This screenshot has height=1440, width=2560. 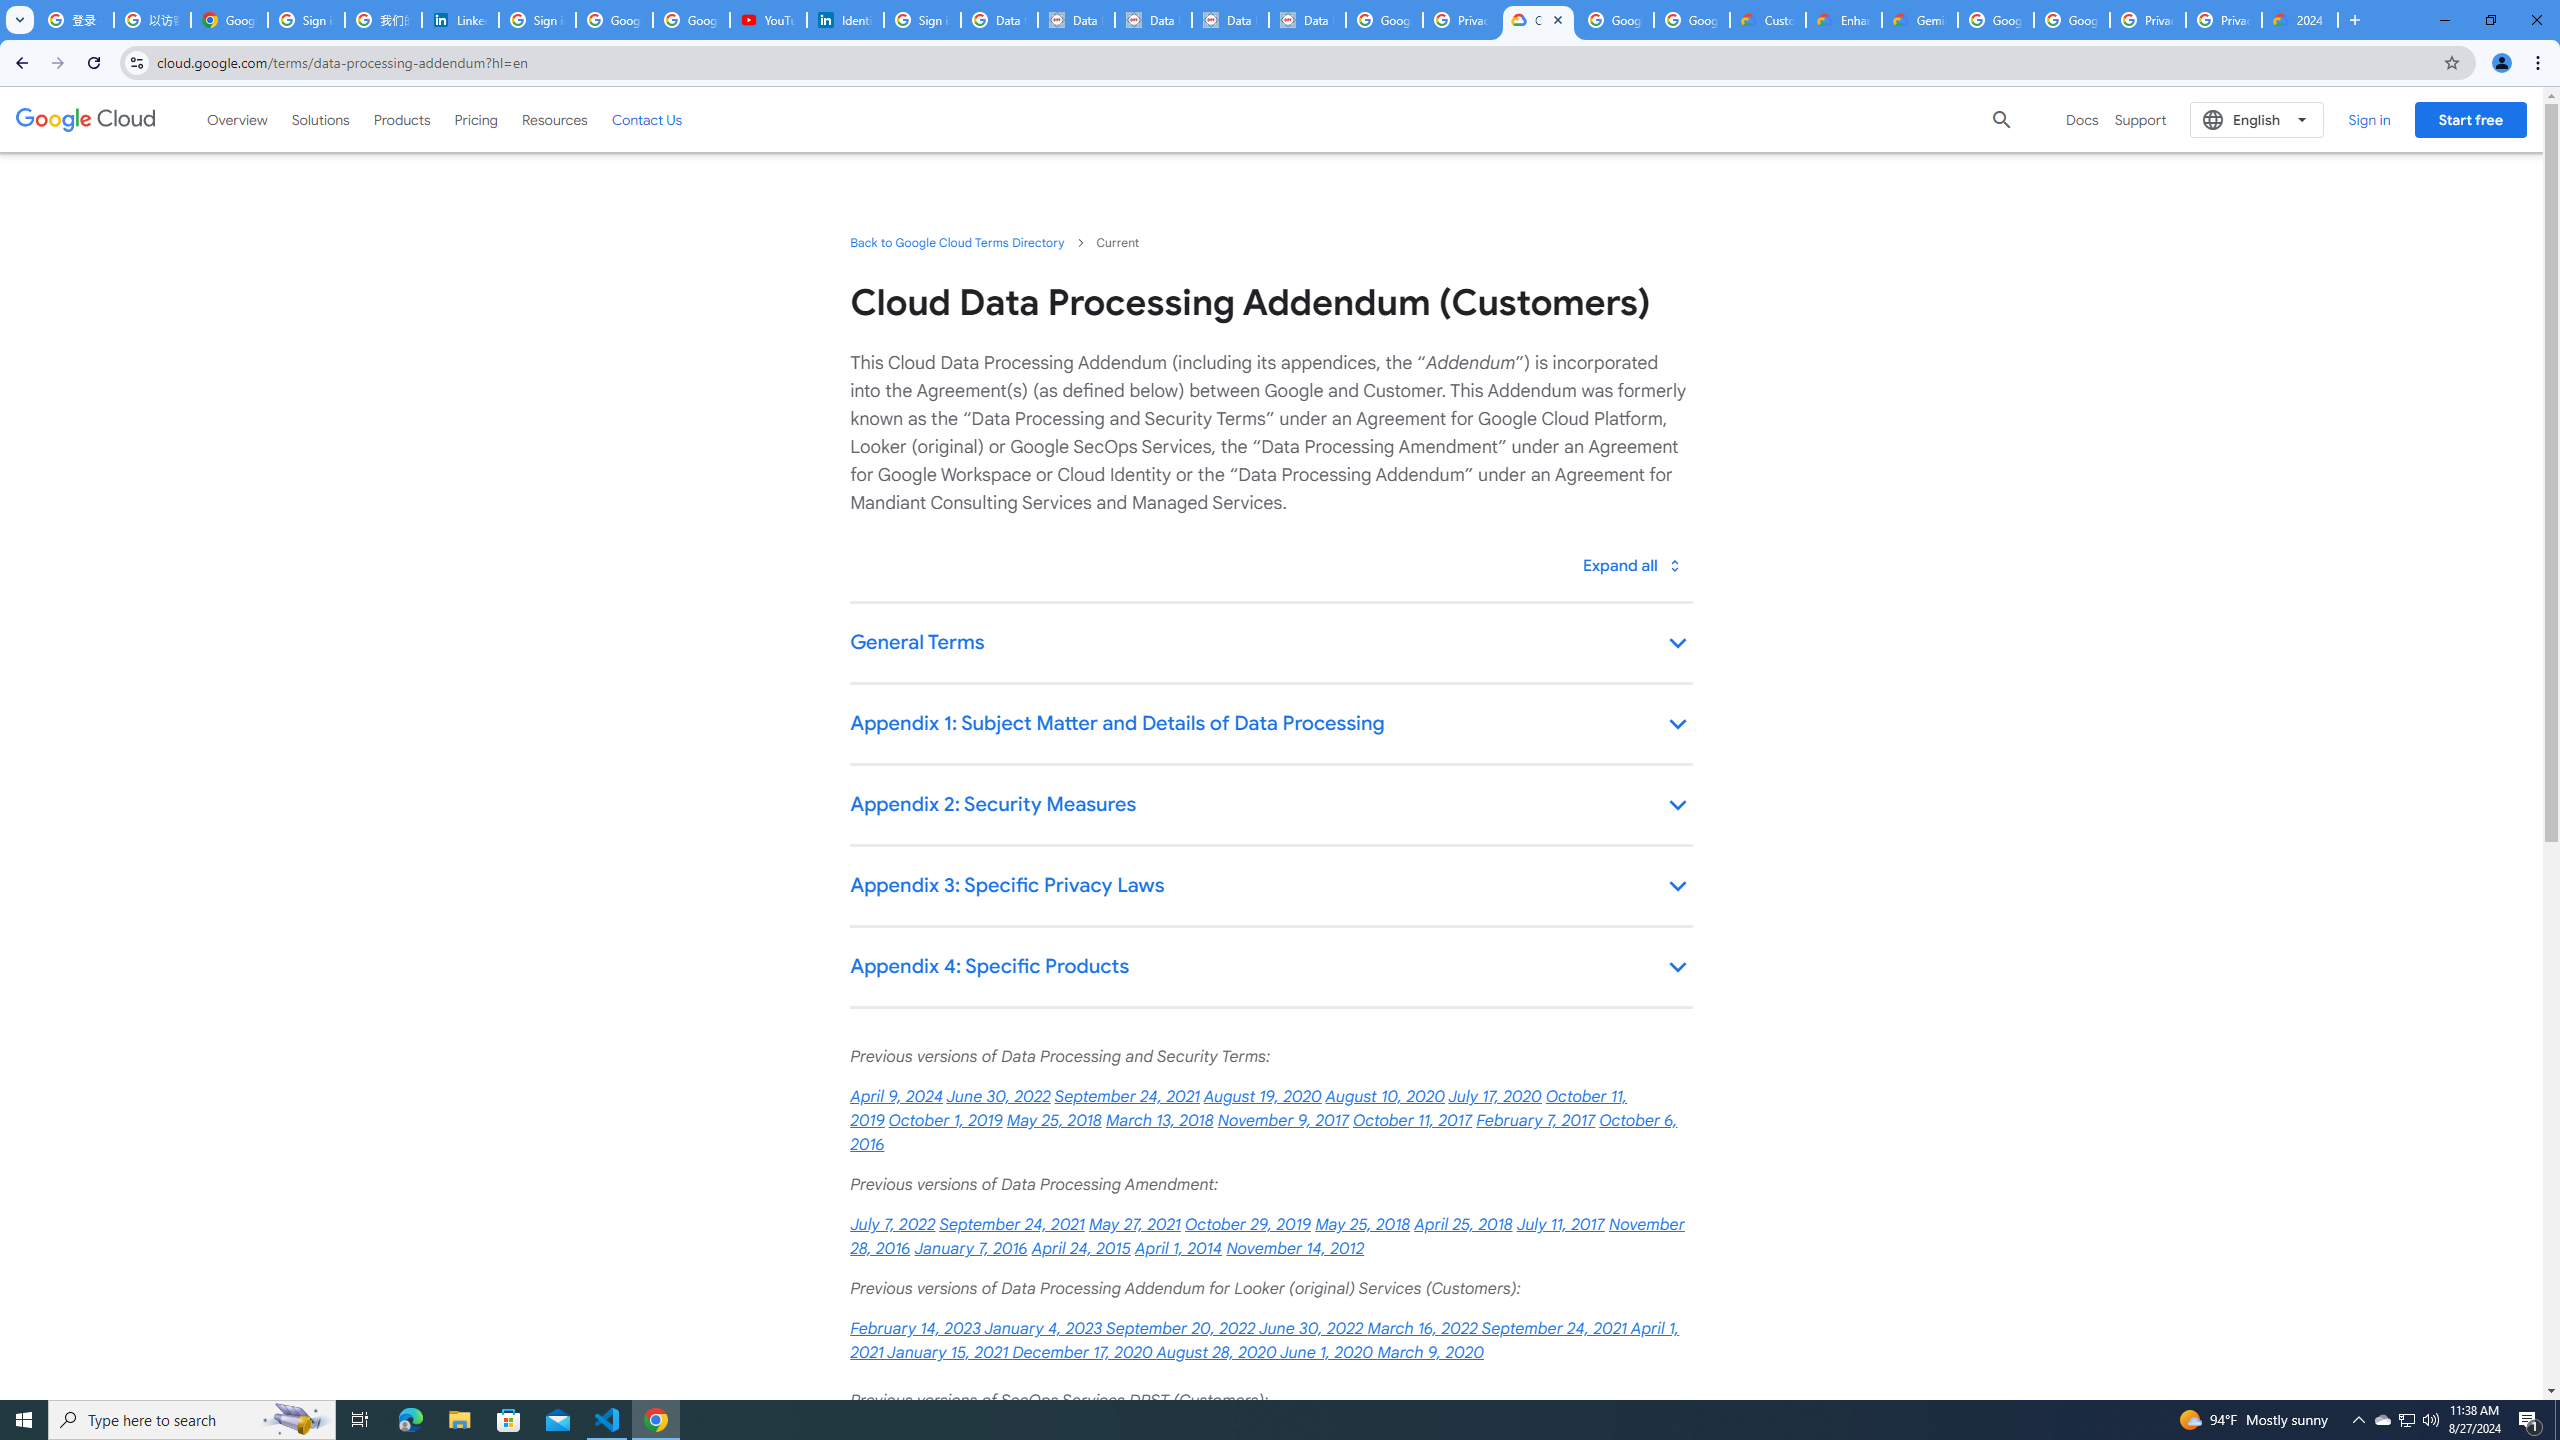 I want to click on October 11, 2019, so click(x=1238, y=1108).